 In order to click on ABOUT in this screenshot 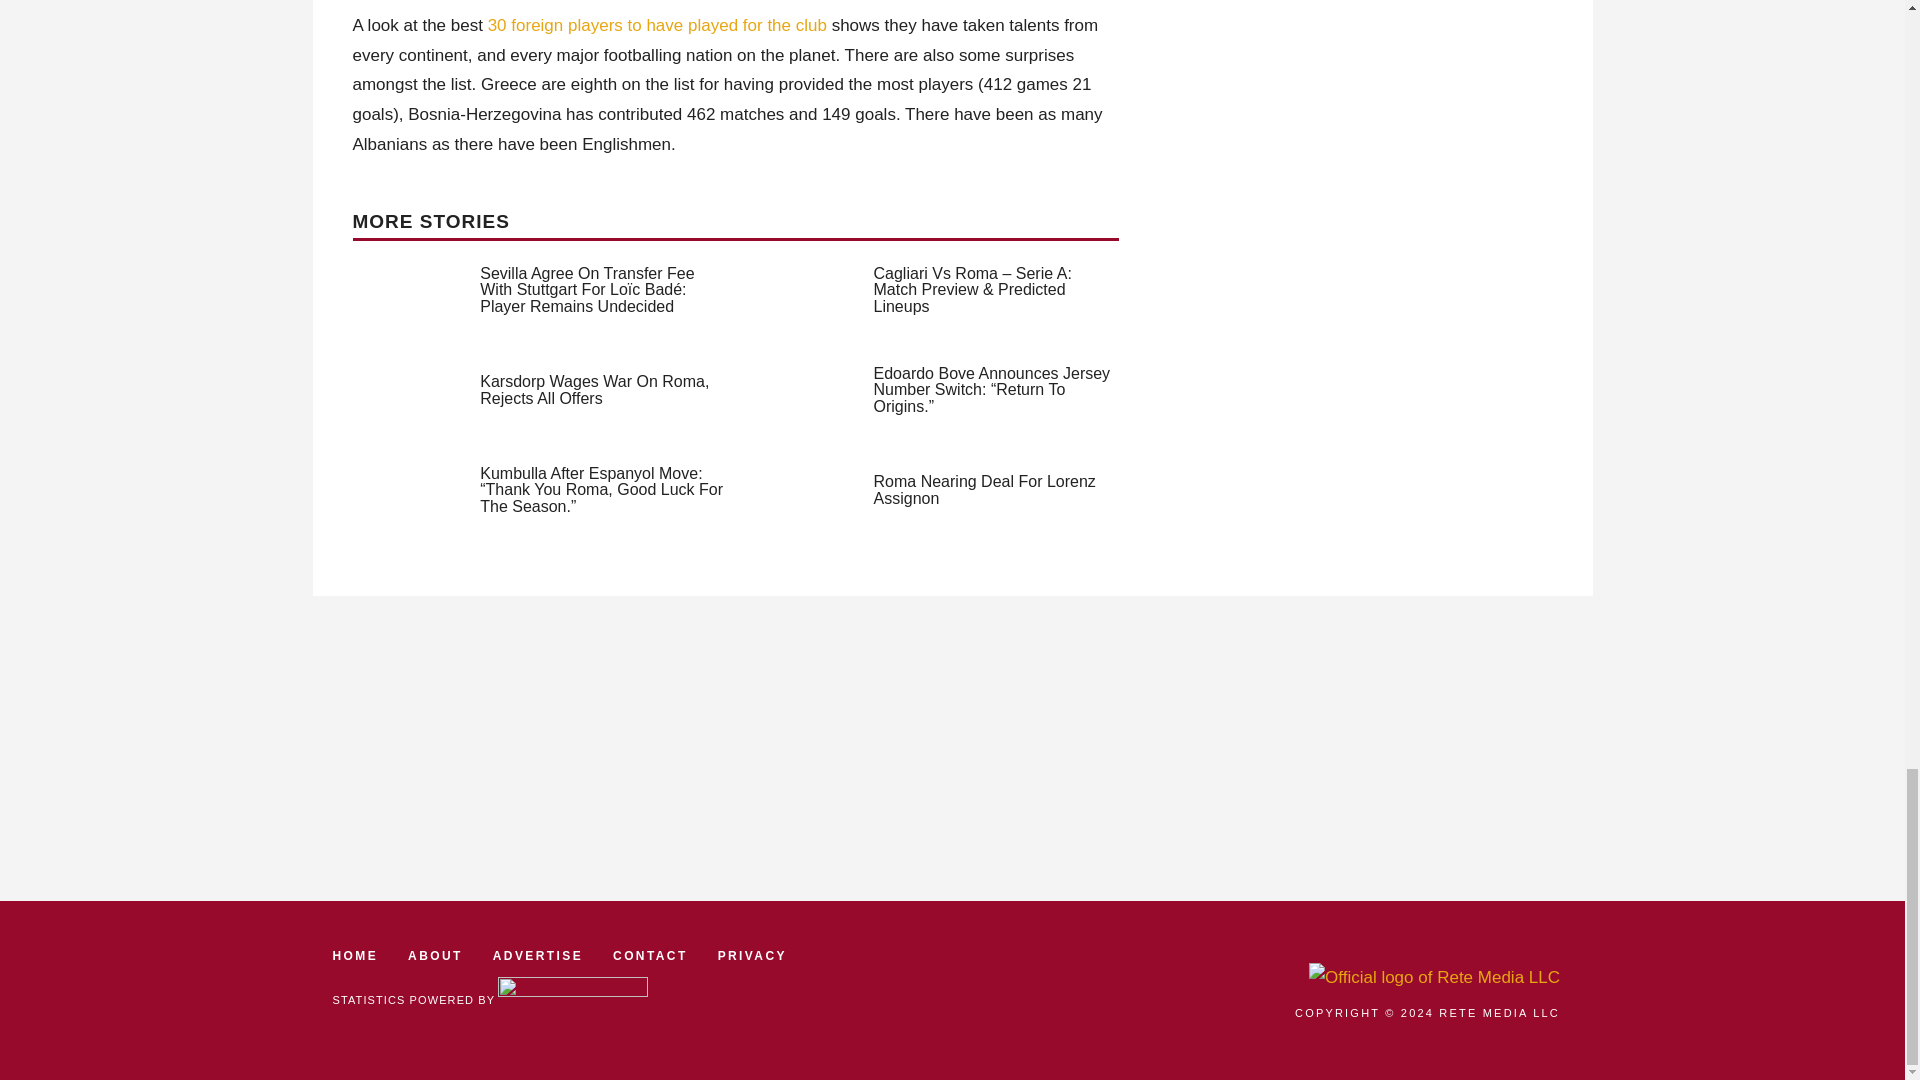, I will do `click(434, 956)`.